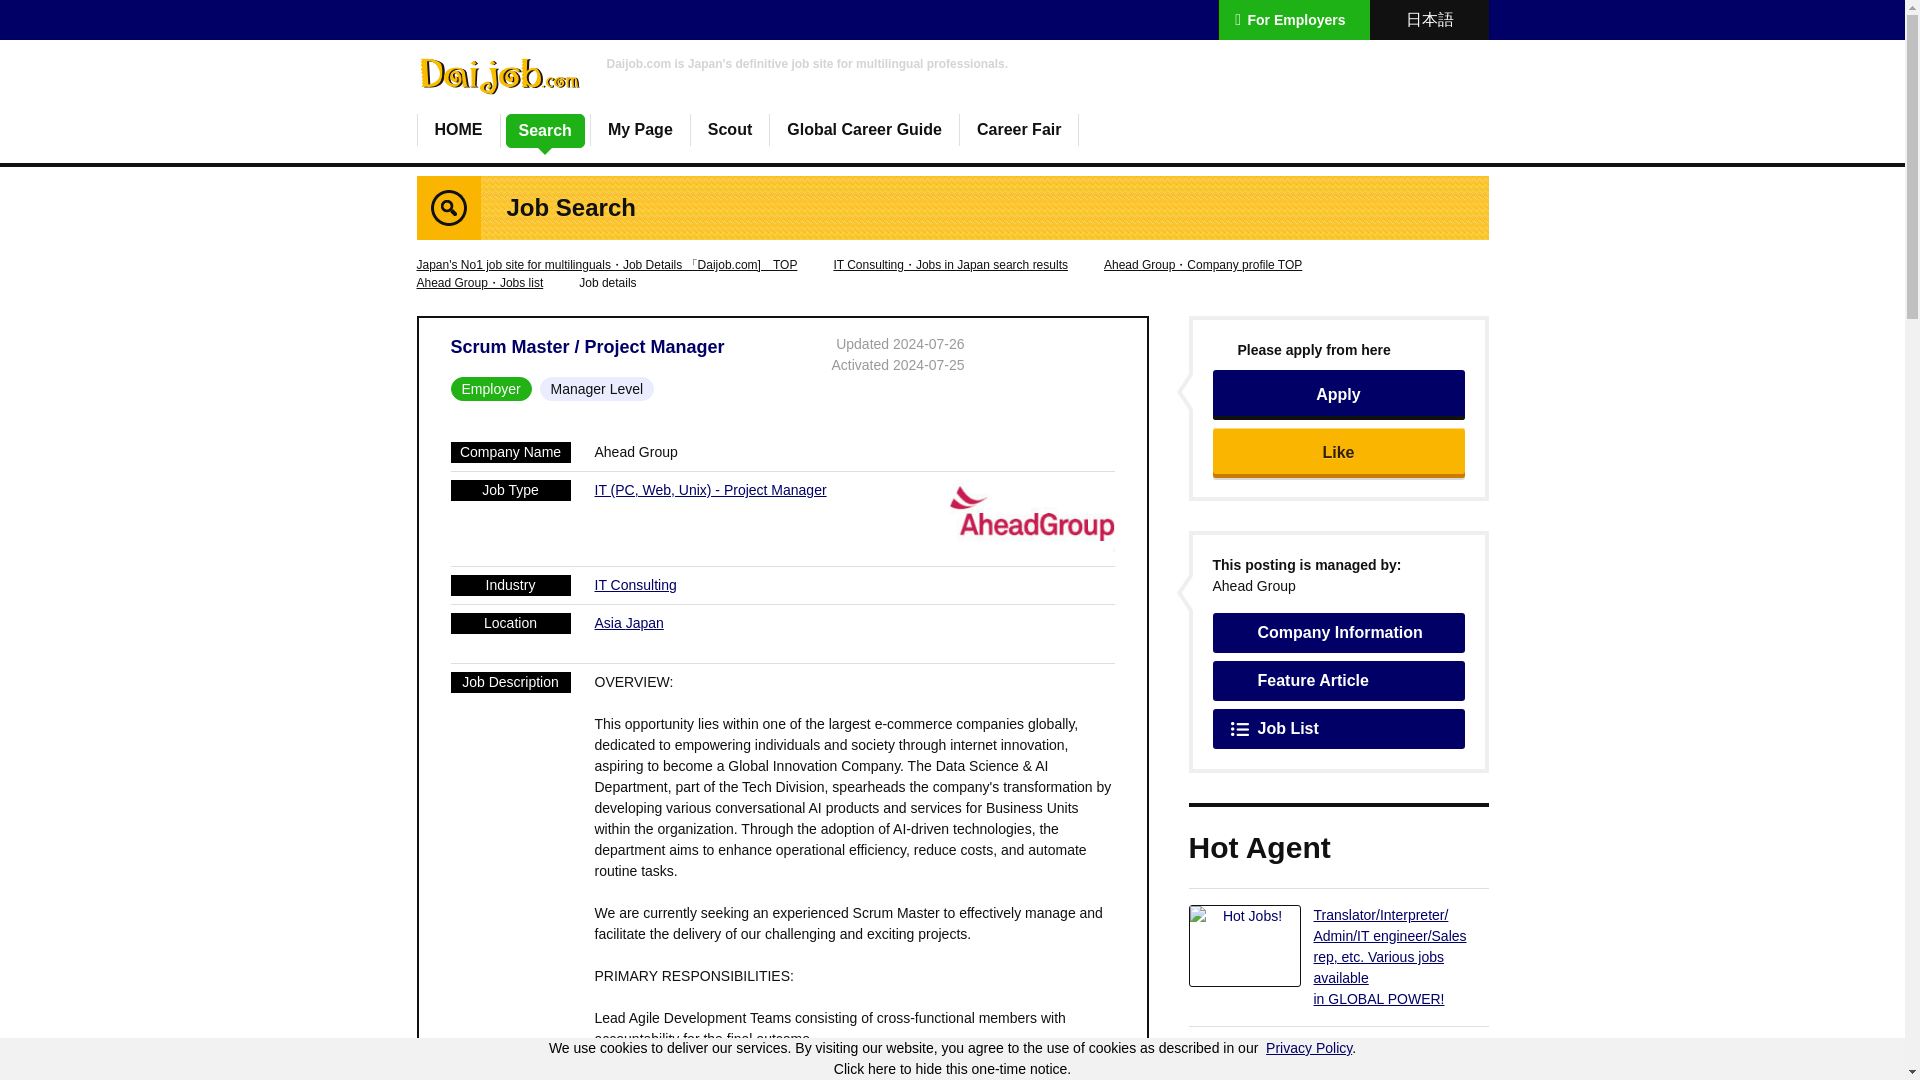  I want to click on Conduct a Job Search, so click(546, 130).